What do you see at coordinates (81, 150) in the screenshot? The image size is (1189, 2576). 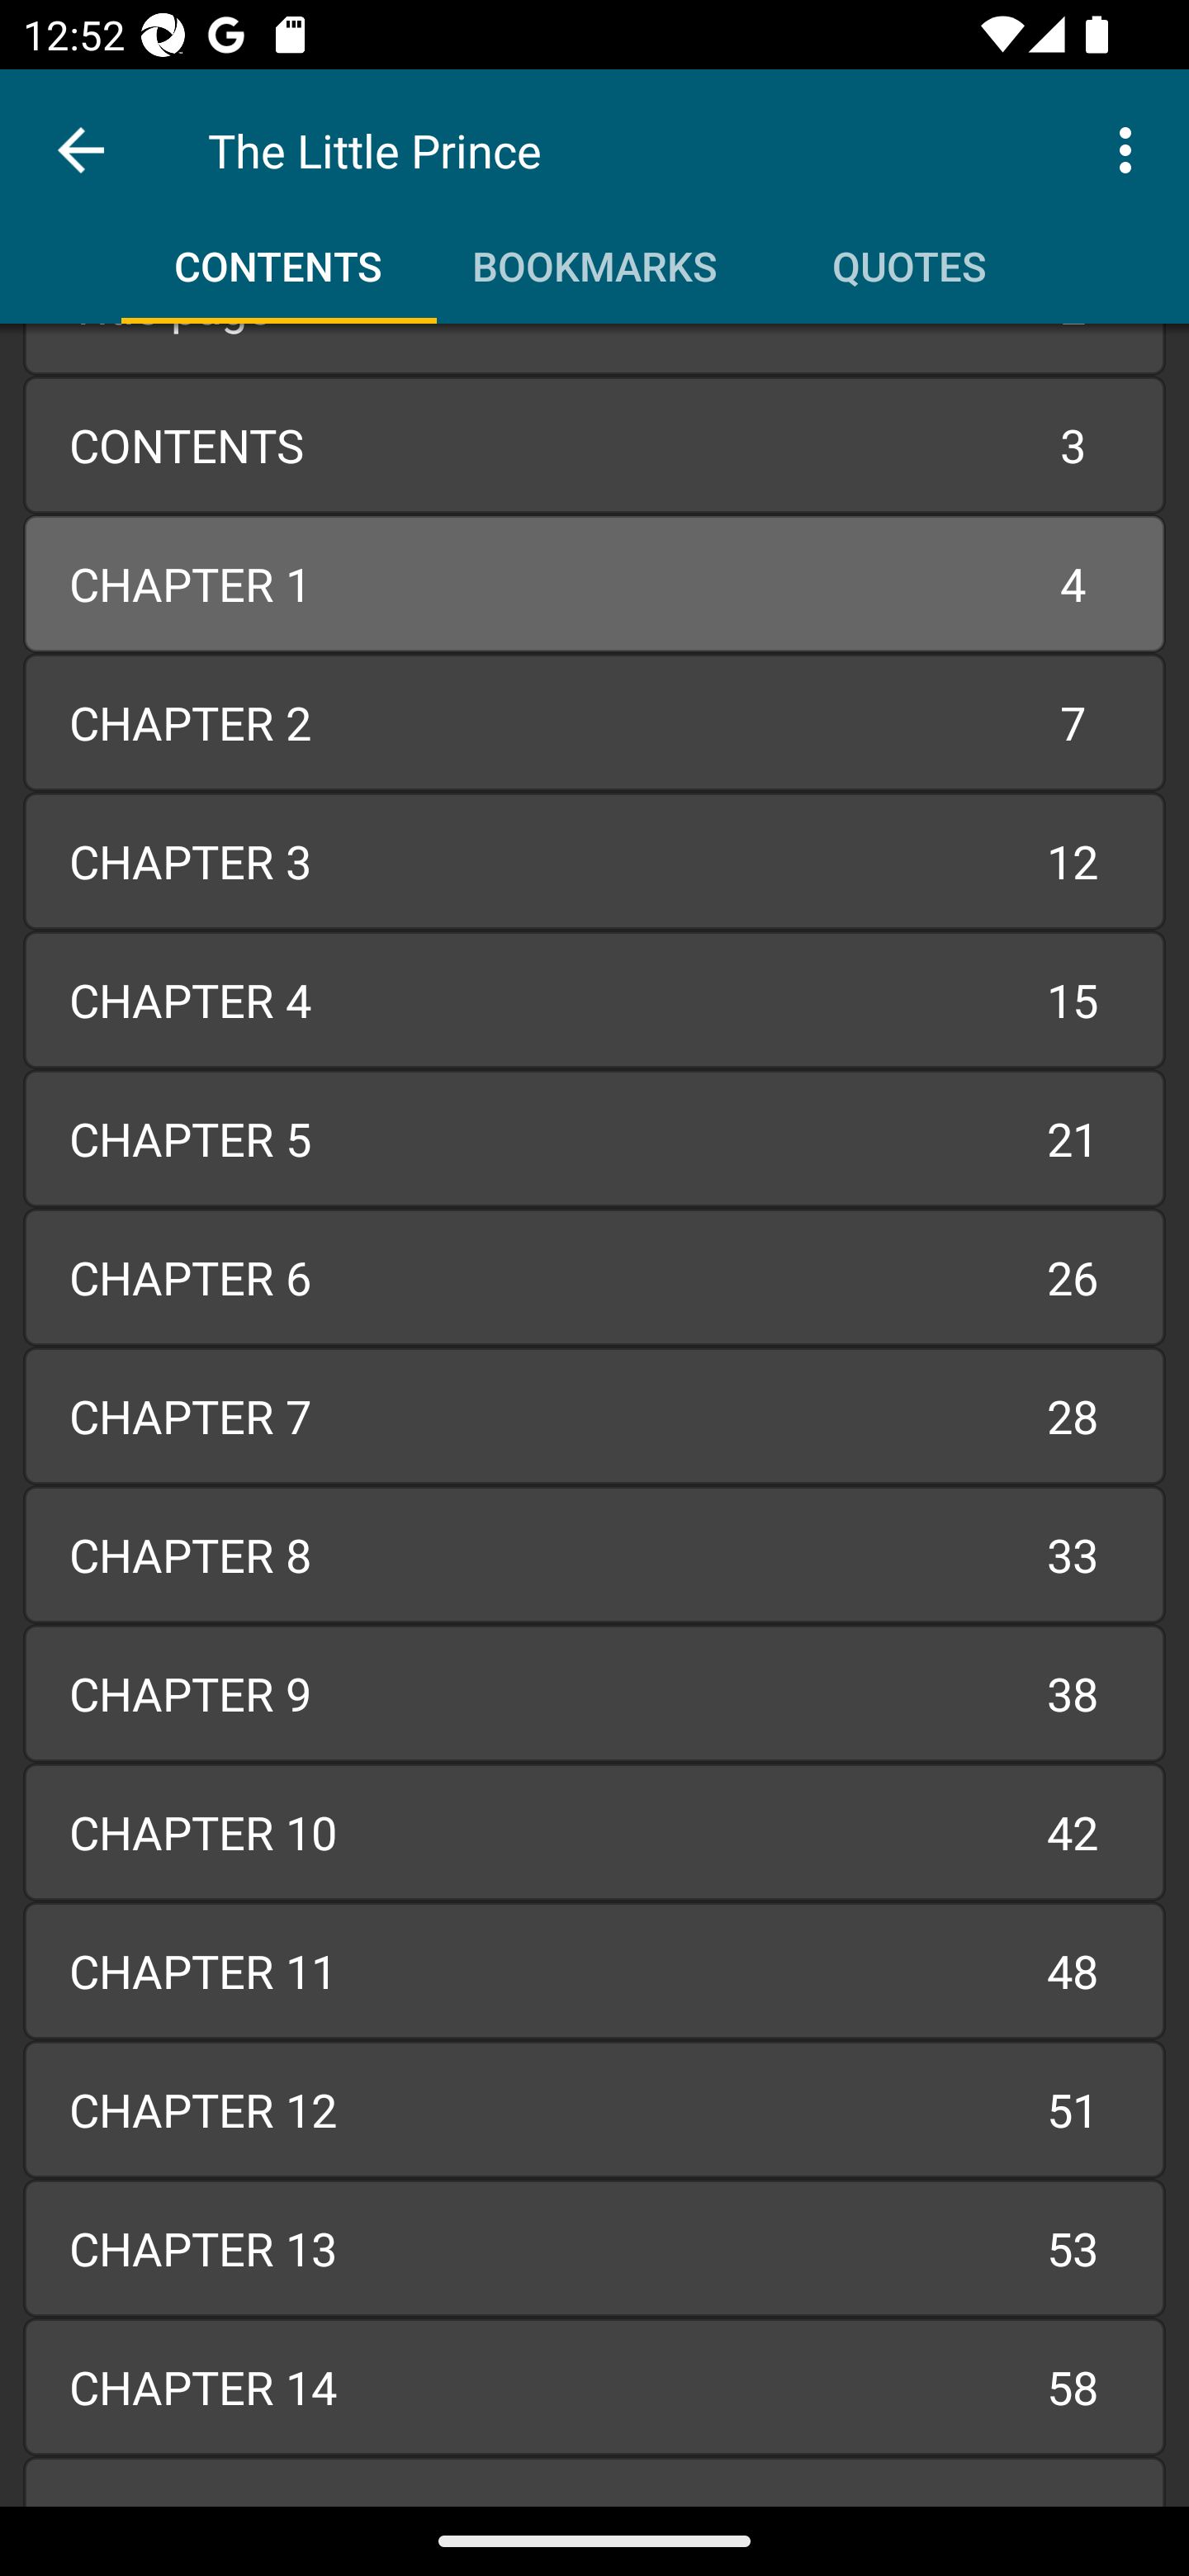 I see `Back` at bounding box center [81, 150].